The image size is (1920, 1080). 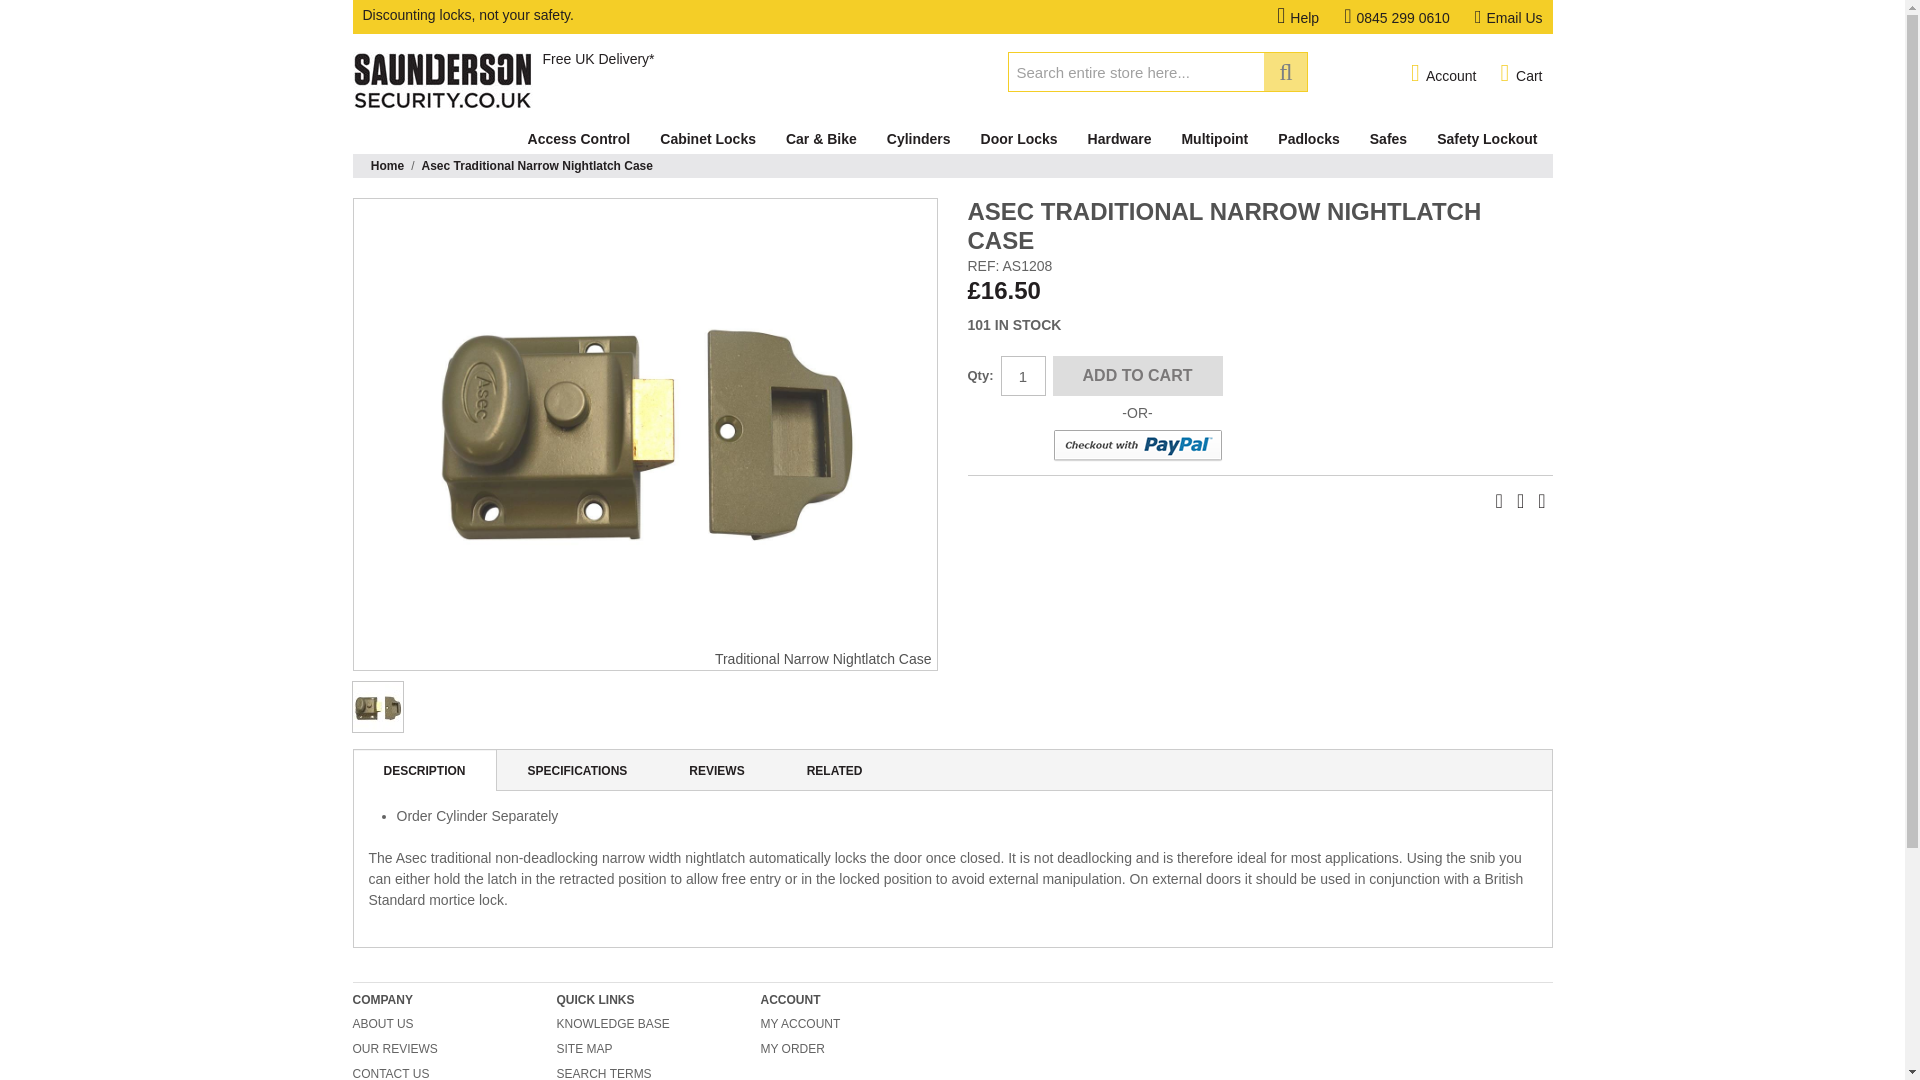 What do you see at coordinates (1136, 446) in the screenshot?
I see `Checkout with PayPal` at bounding box center [1136, 446].